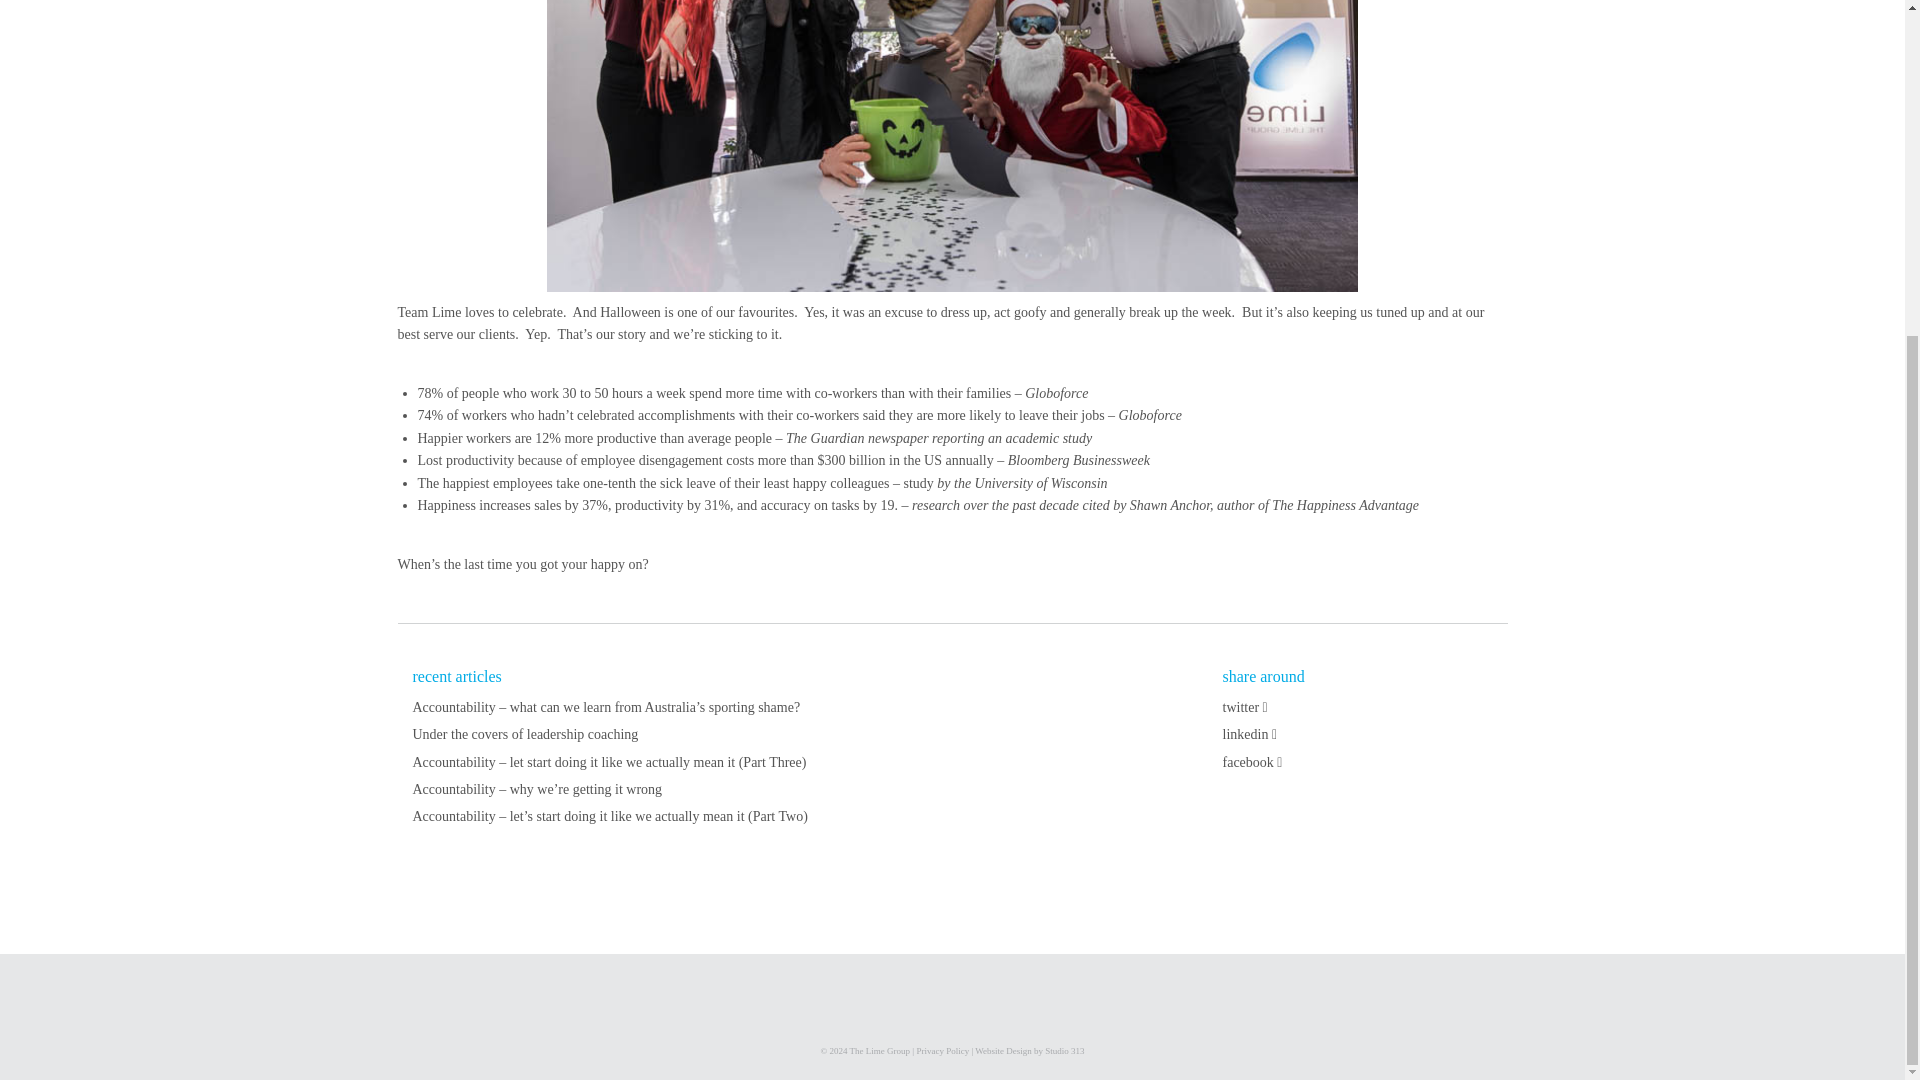 This screenshot has height=1080, width=1920. Describe the element at coordinates (1004, 1051) in the screenshot. I see `Website Design` at that location.